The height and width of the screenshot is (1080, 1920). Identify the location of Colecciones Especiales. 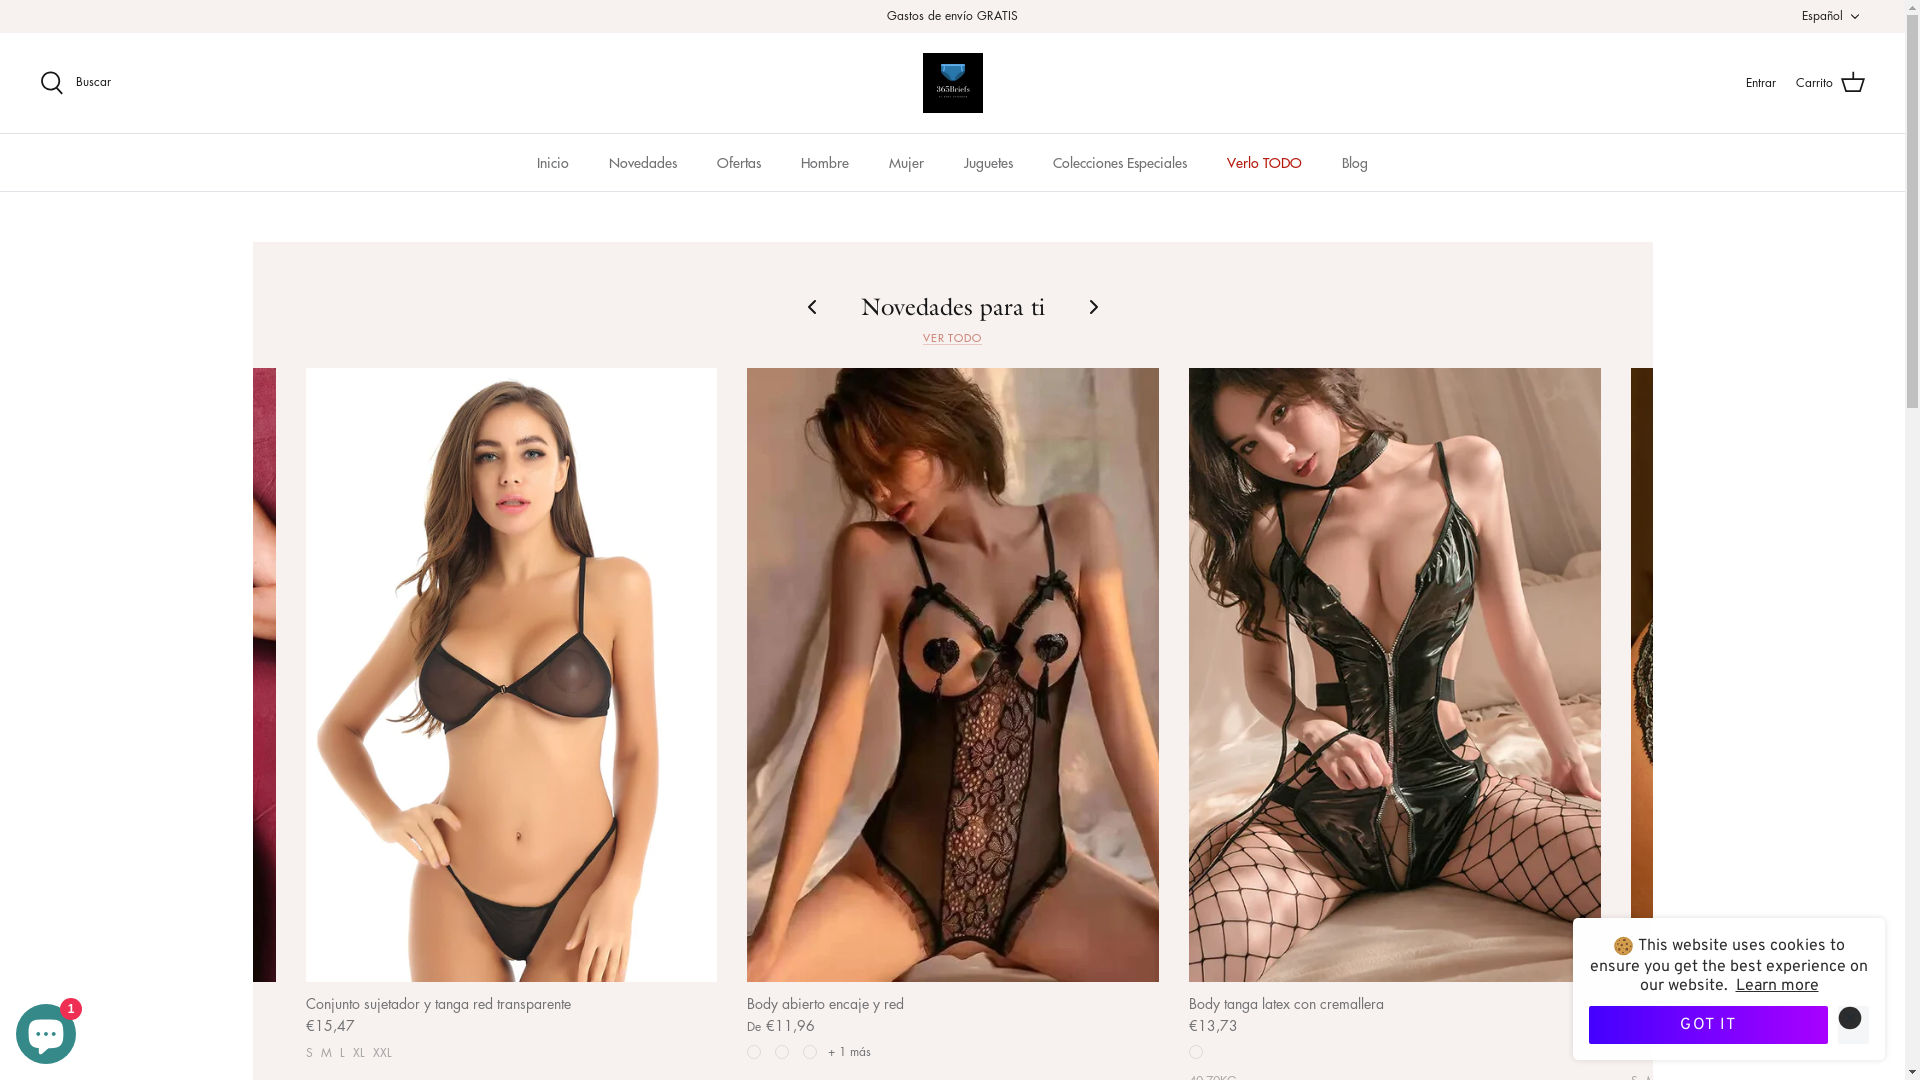
(1120, 162).